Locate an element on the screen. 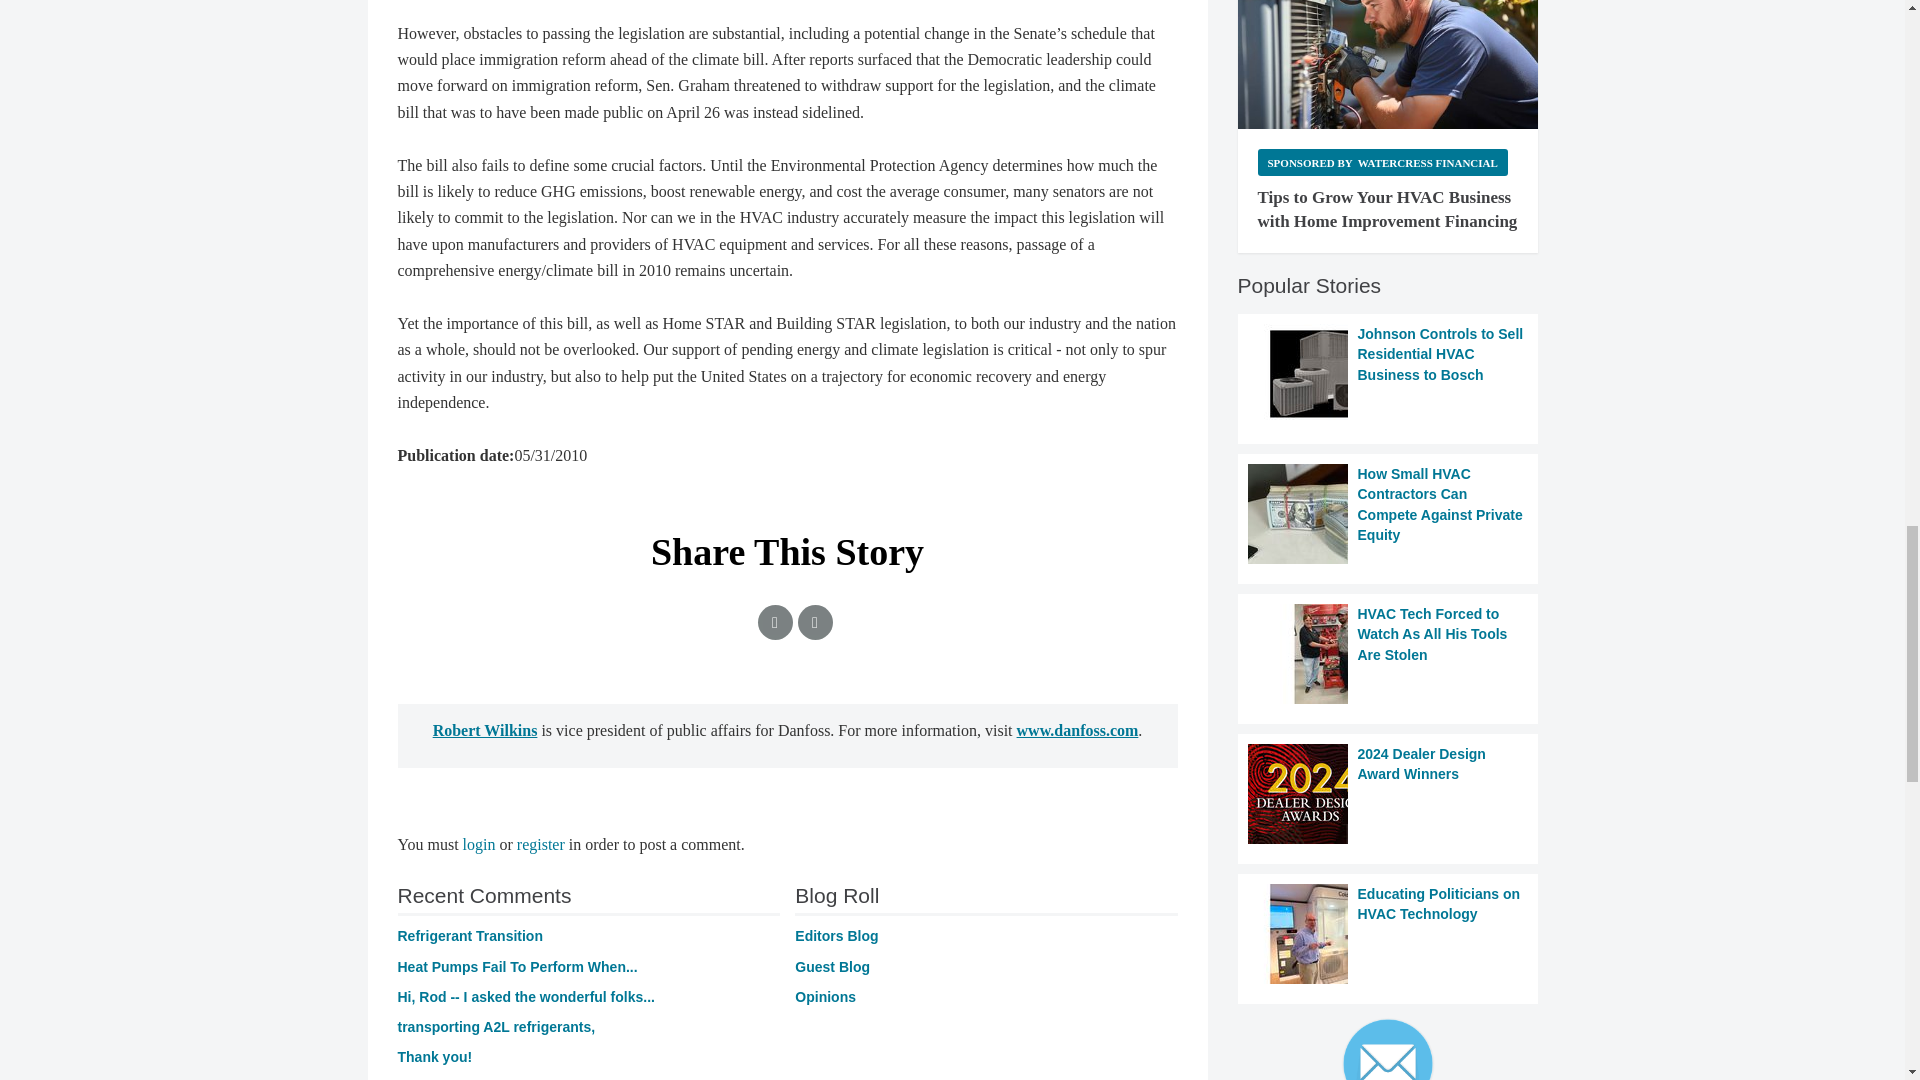 Image resolution: width=1920 pixels, height=1080 pixels. HVAC Tech Forced to Watch As All His Tools Are Stolen is located at coordinates (1388, 654).